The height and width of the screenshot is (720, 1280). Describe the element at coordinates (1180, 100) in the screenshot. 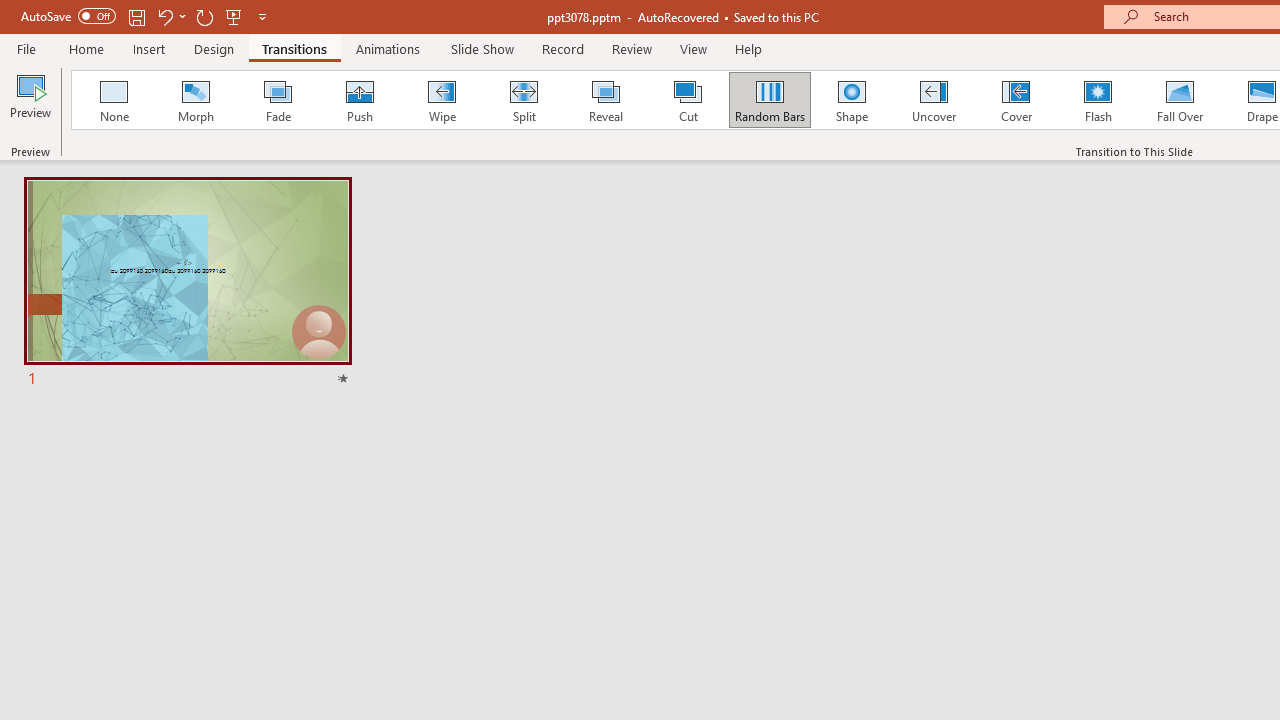

I see `Fall Over` at that location.